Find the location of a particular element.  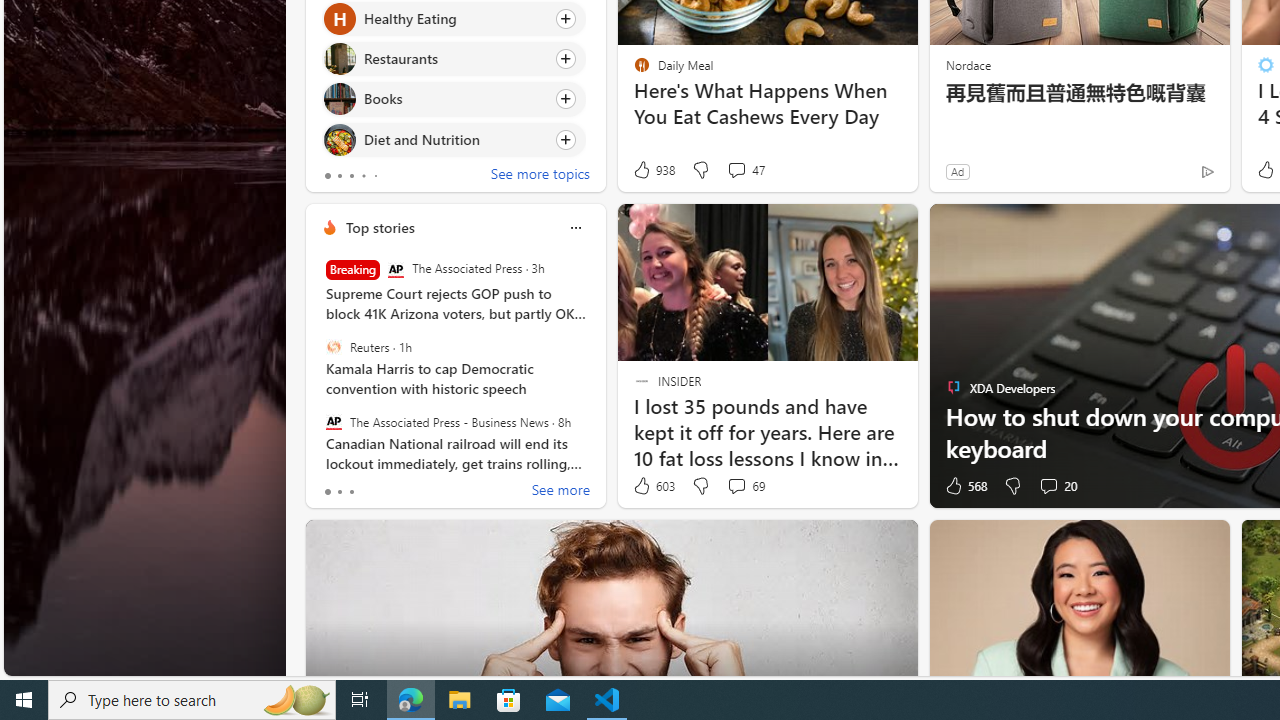

Diet and Nutrition is located at coordinates (338, 140).